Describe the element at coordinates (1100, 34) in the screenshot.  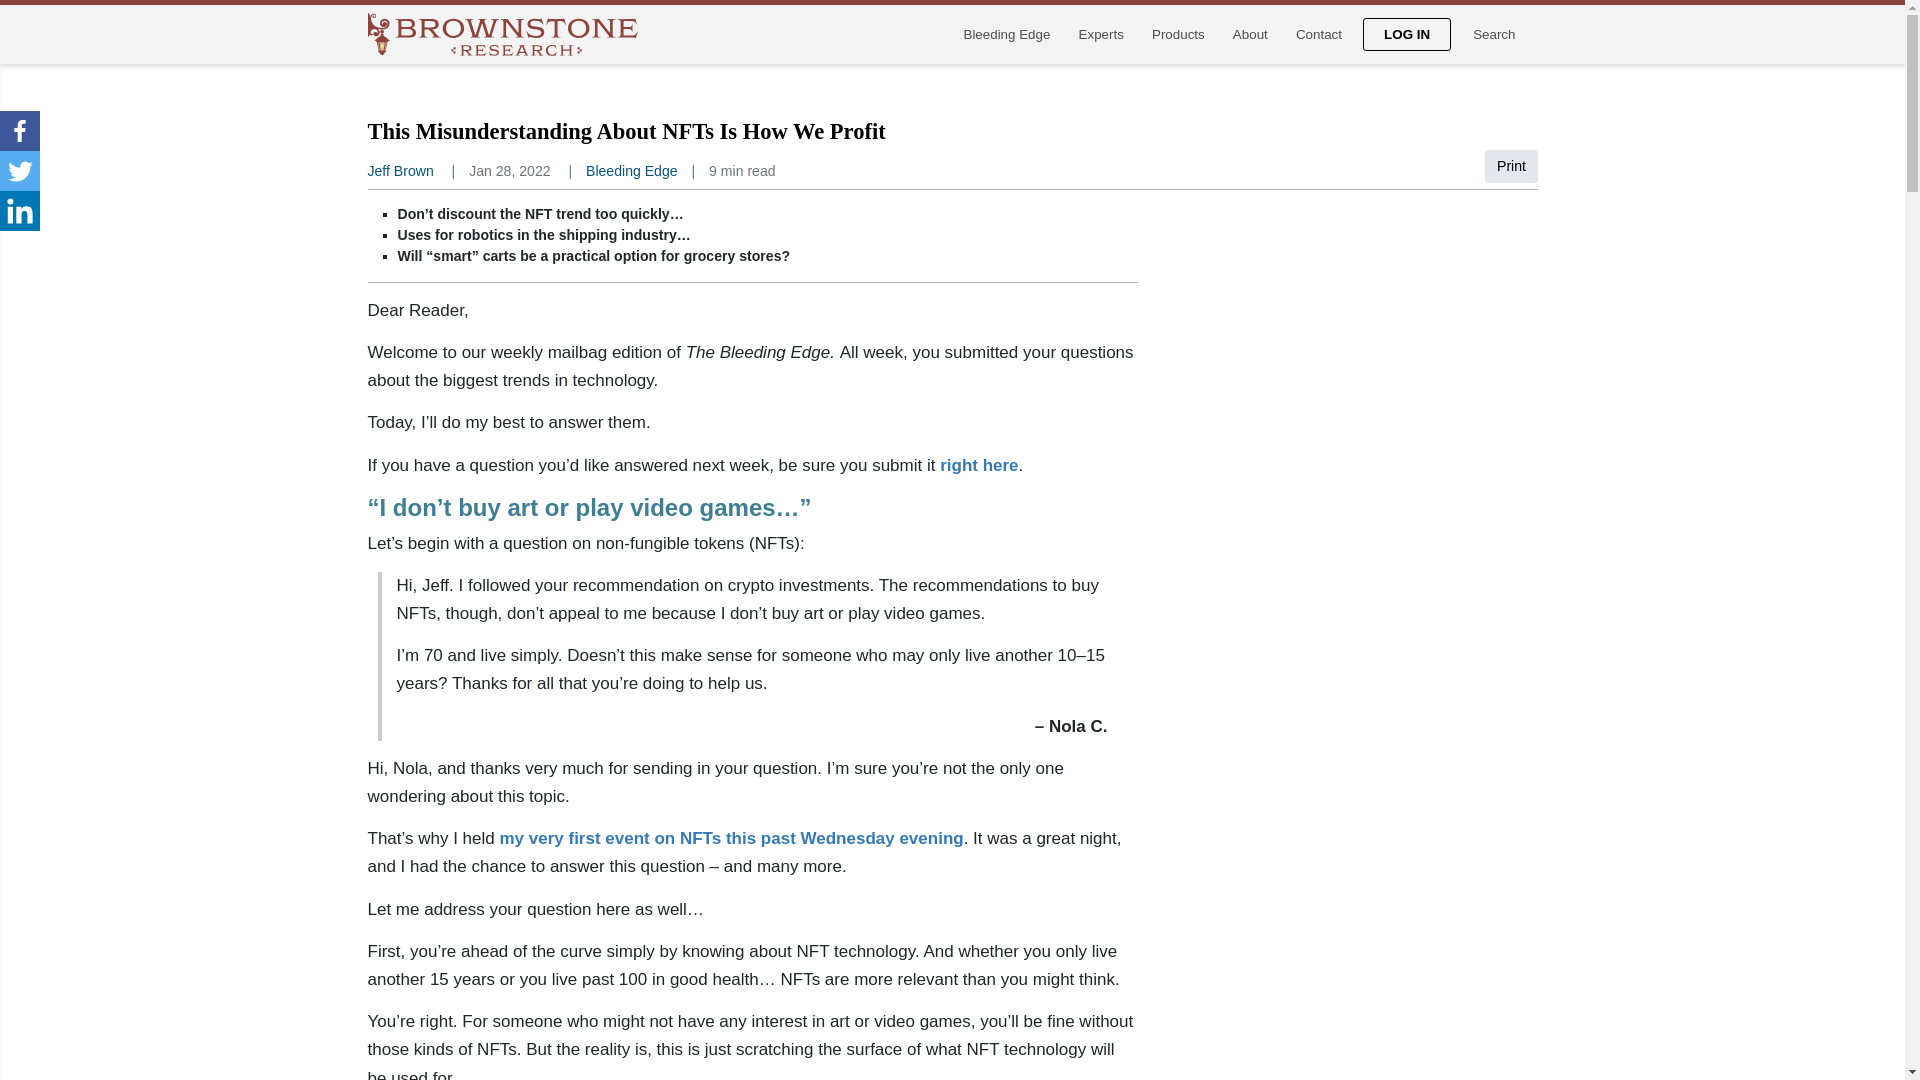
I see `Experts` at that location.